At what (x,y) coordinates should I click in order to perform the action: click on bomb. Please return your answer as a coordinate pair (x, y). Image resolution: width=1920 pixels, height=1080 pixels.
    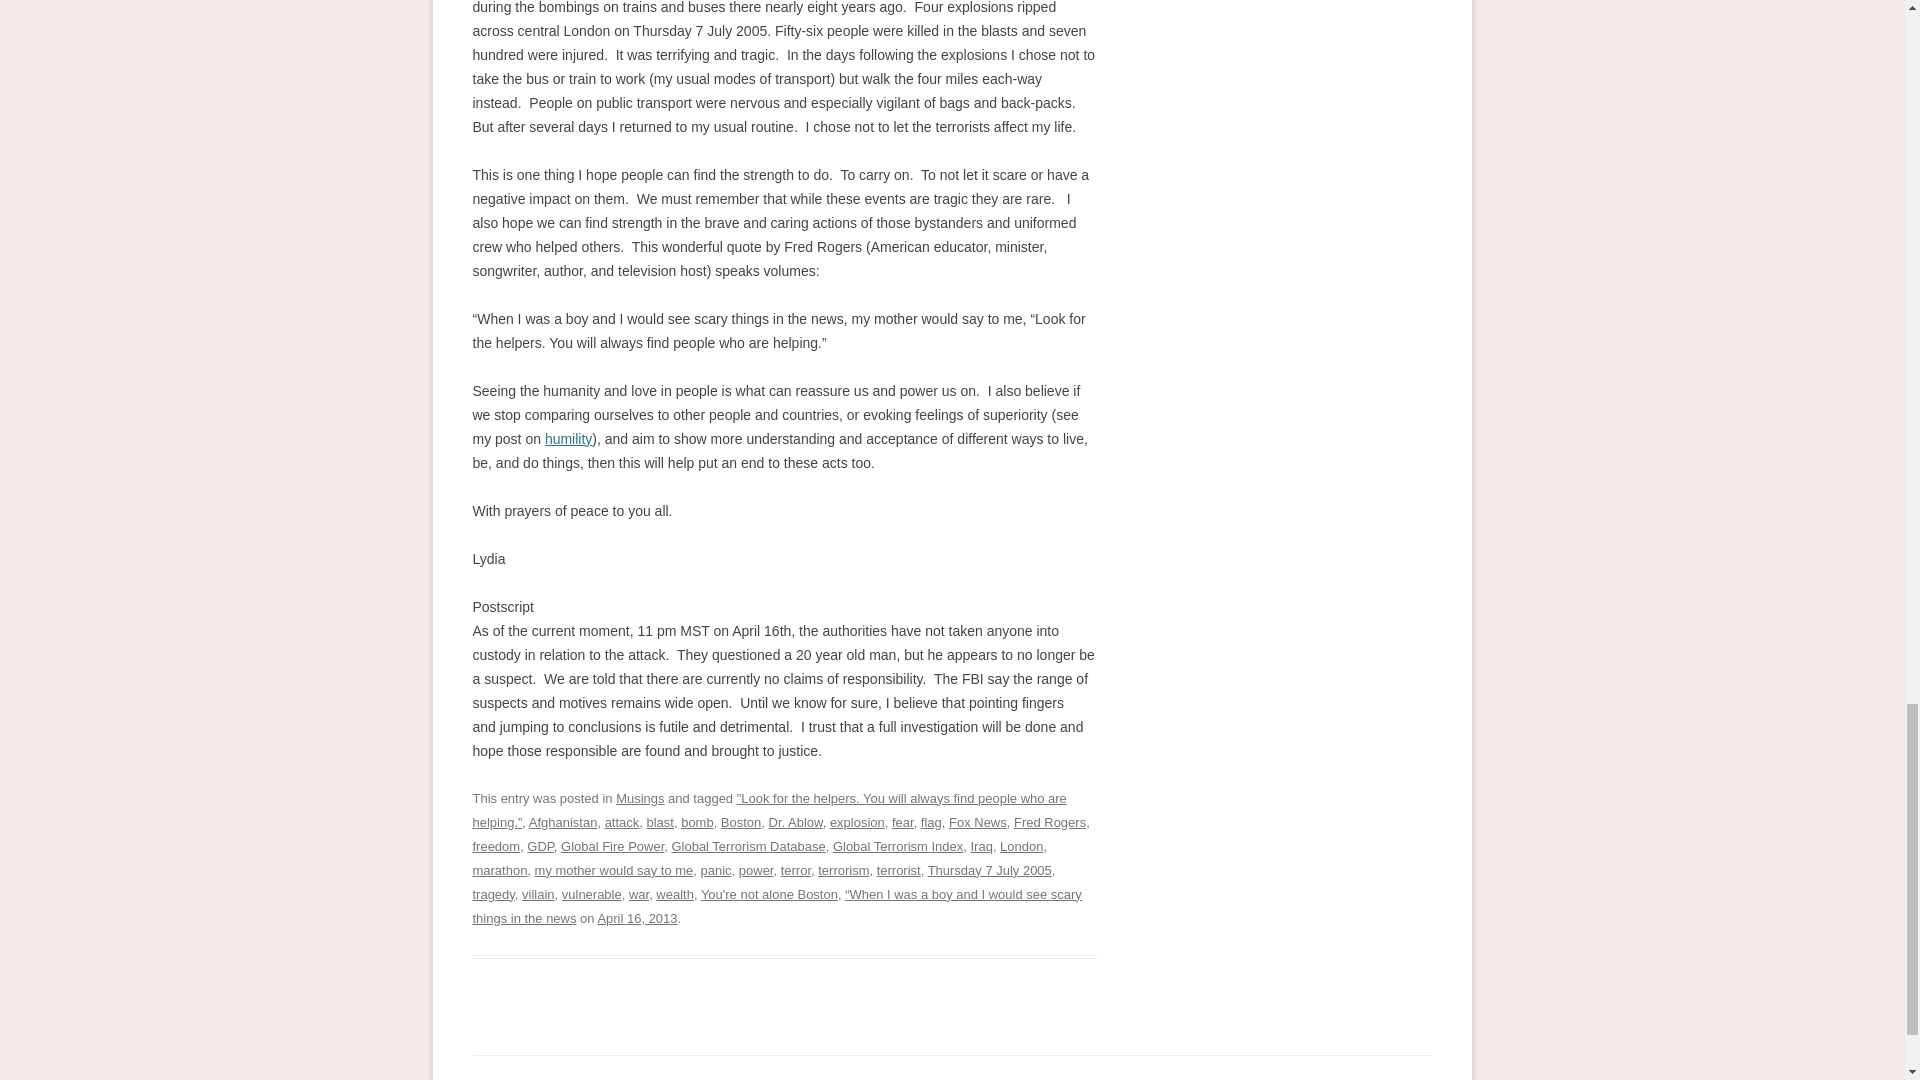
    Looking at the image, I should click on (696, 822).